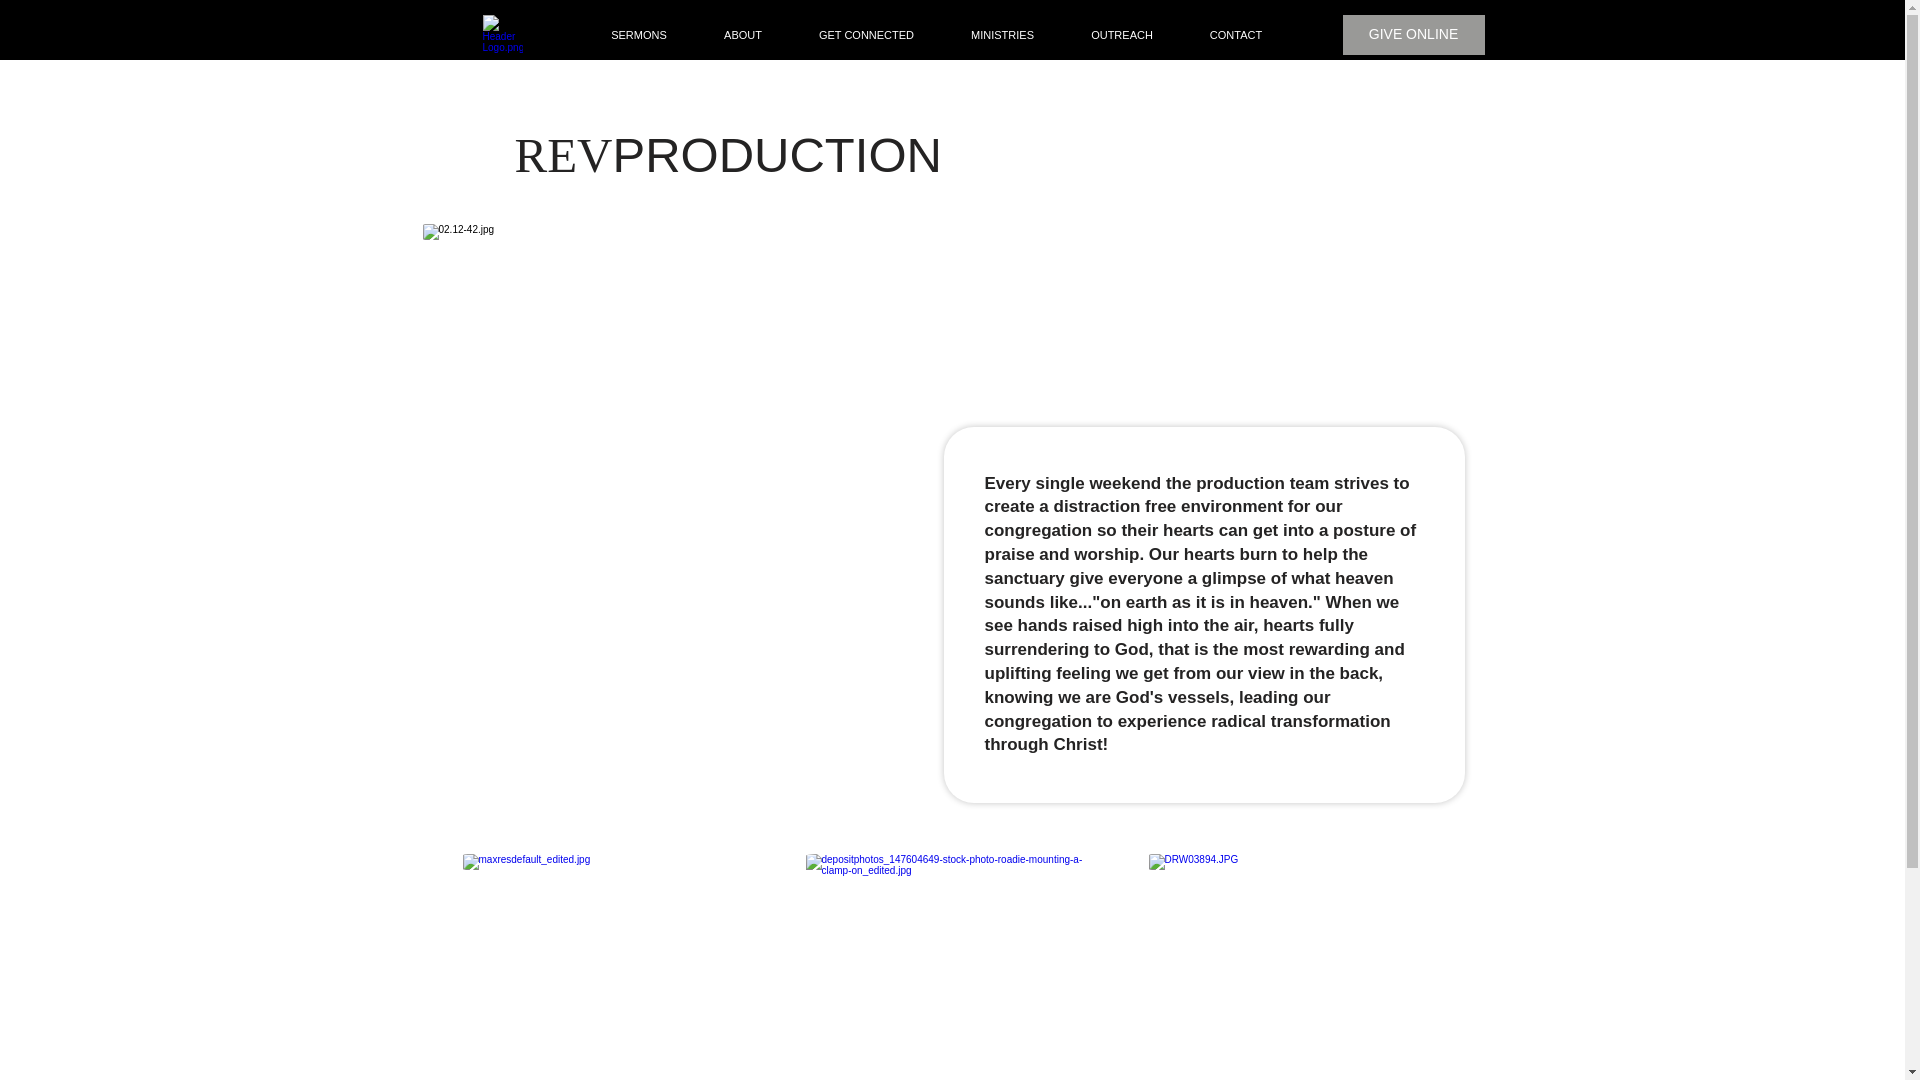 This screenshot has height=1080, width=1920. Describe the element at coordinates (1292, 967) in the screenshot. I see `JC4A2505.jpg` at that location.